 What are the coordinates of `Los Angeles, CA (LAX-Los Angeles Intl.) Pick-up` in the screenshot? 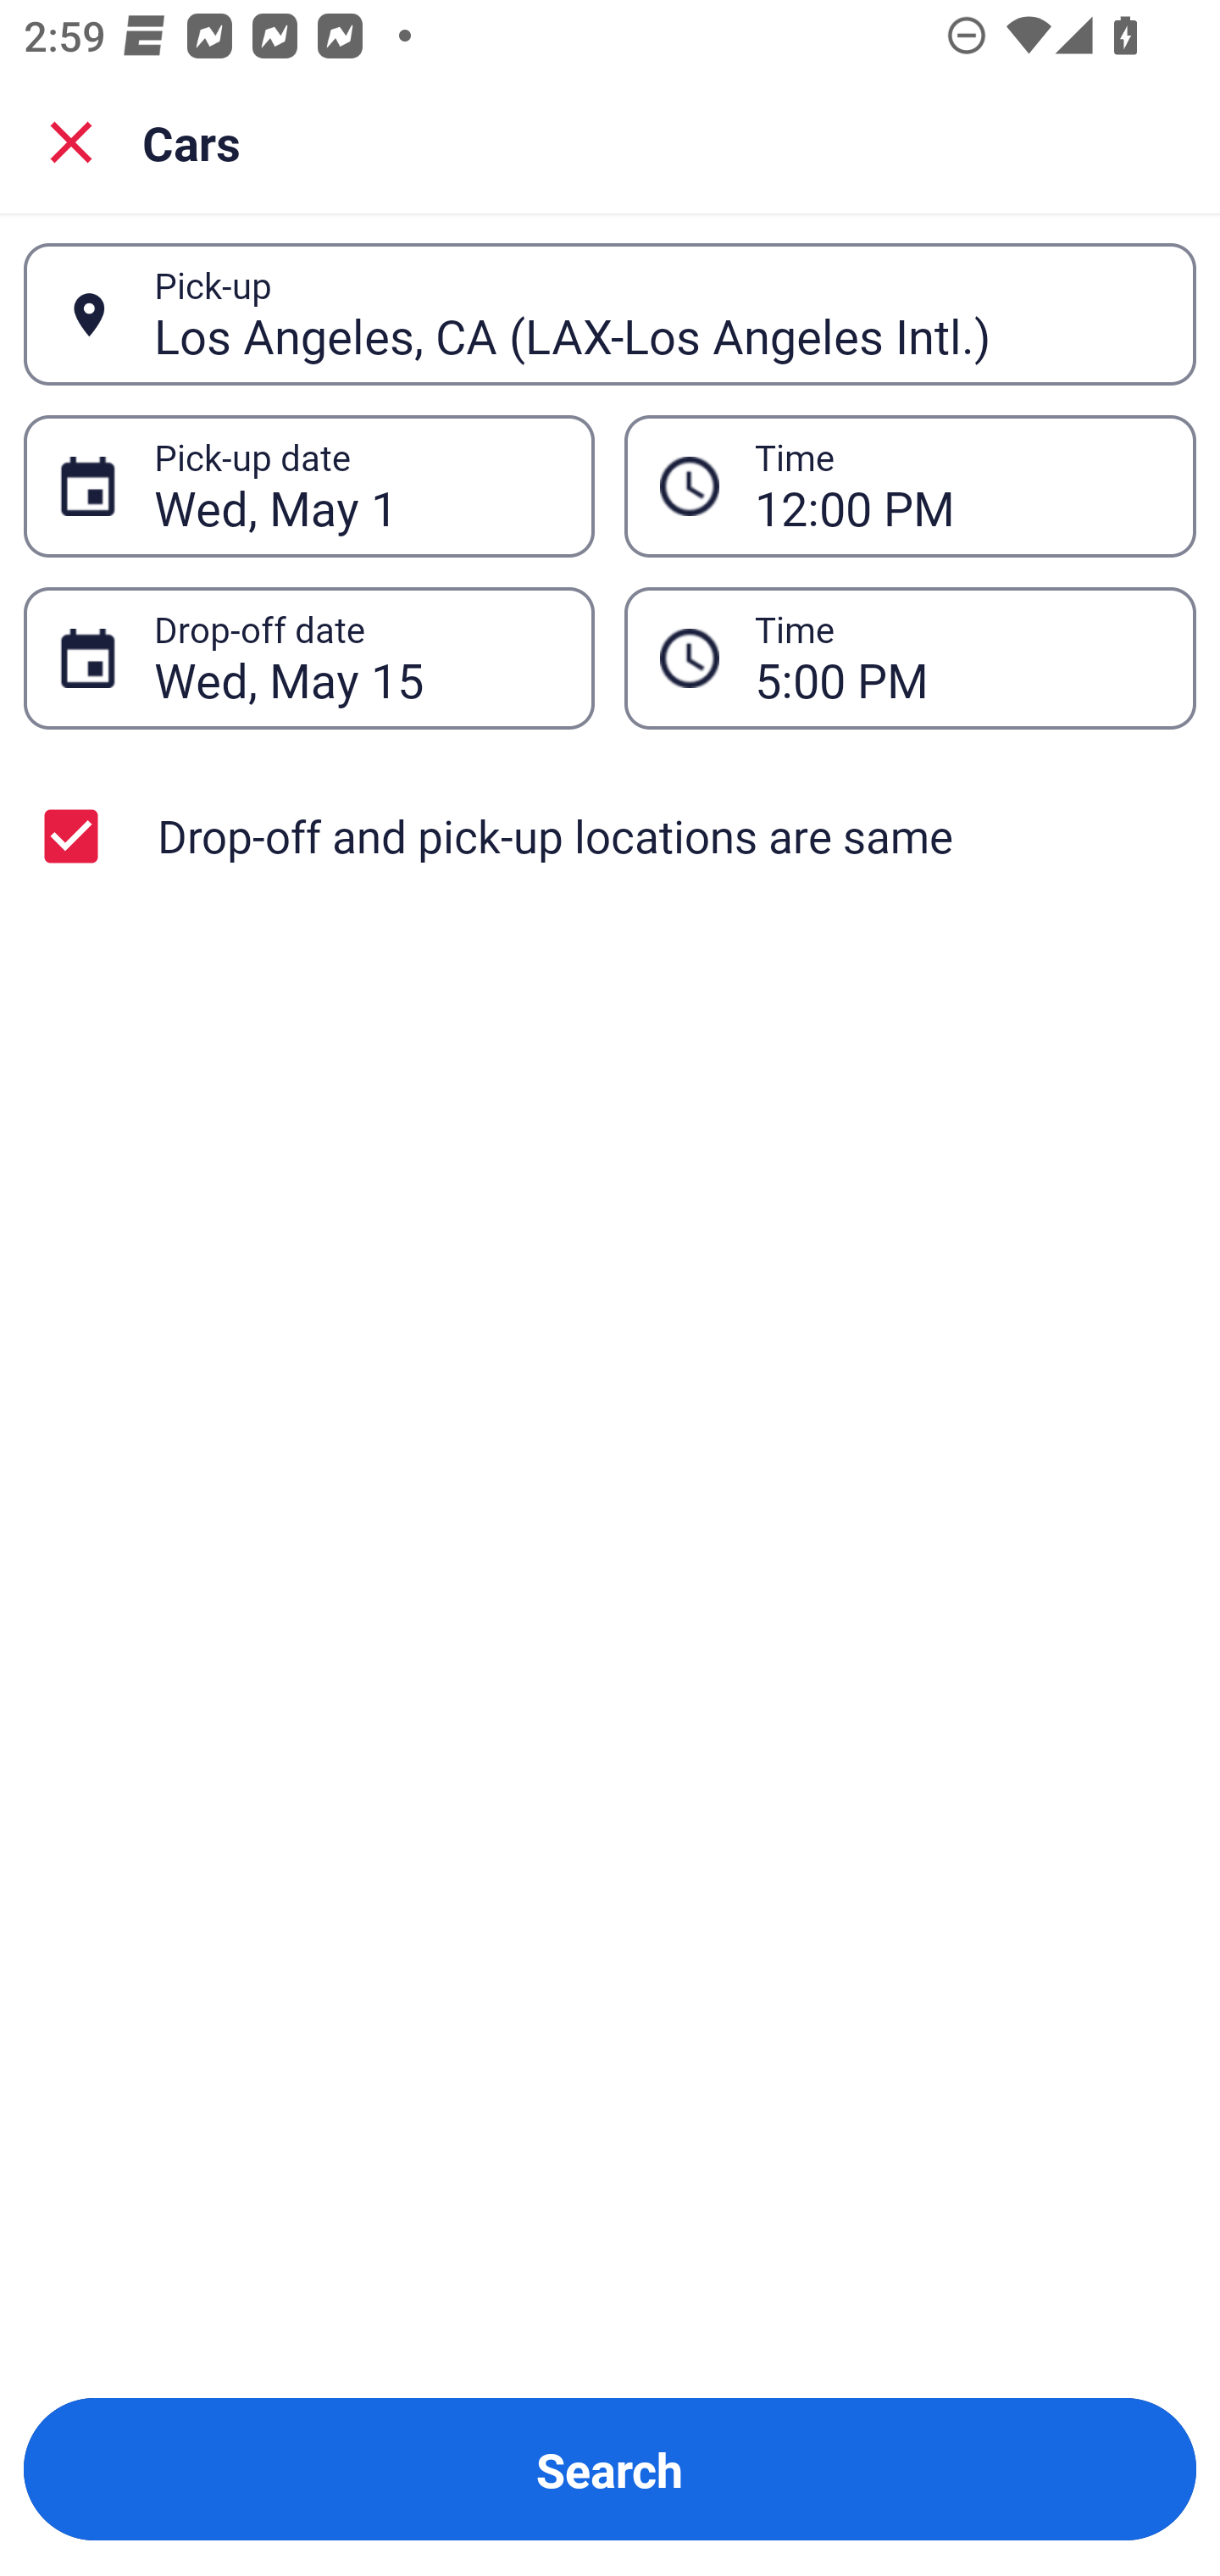 It's located at (610, 314).